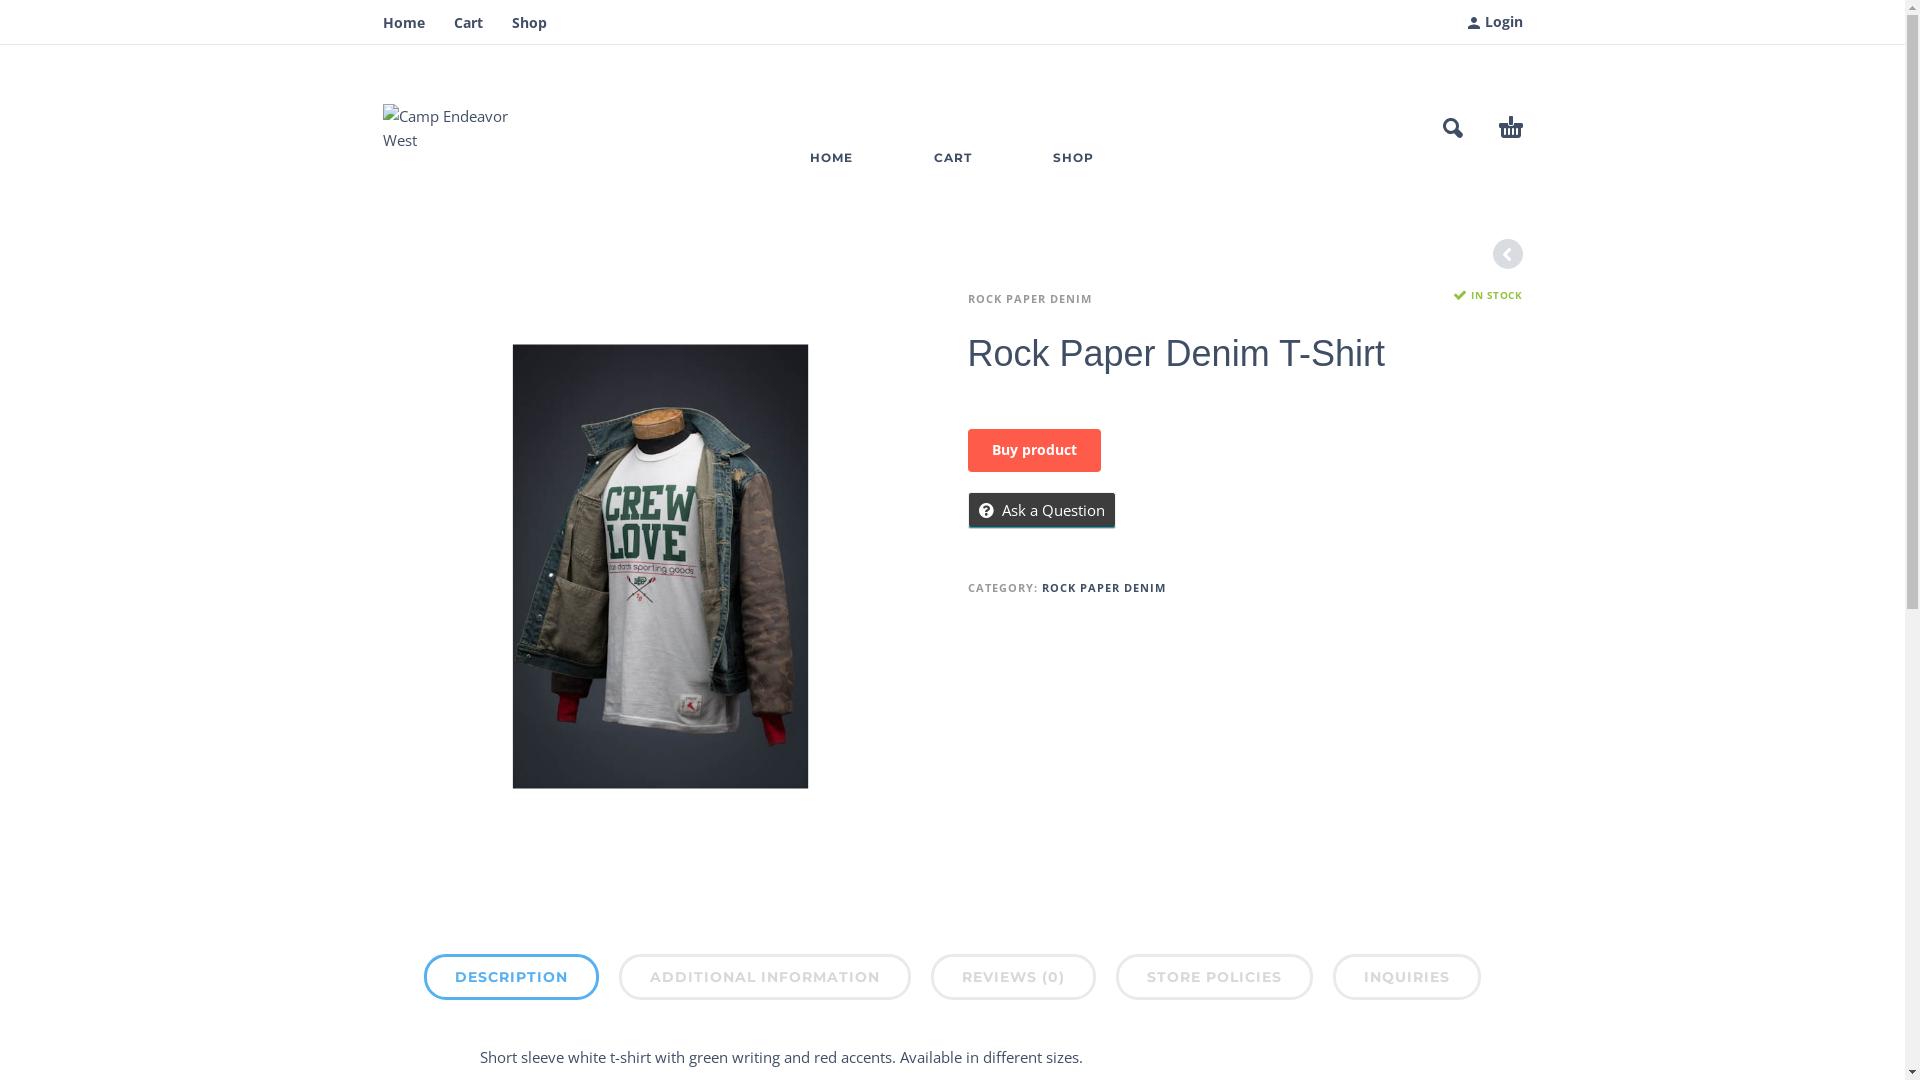 This screenshot has width=1920, height=1080. I want to click on Shop, so click(530, 22).